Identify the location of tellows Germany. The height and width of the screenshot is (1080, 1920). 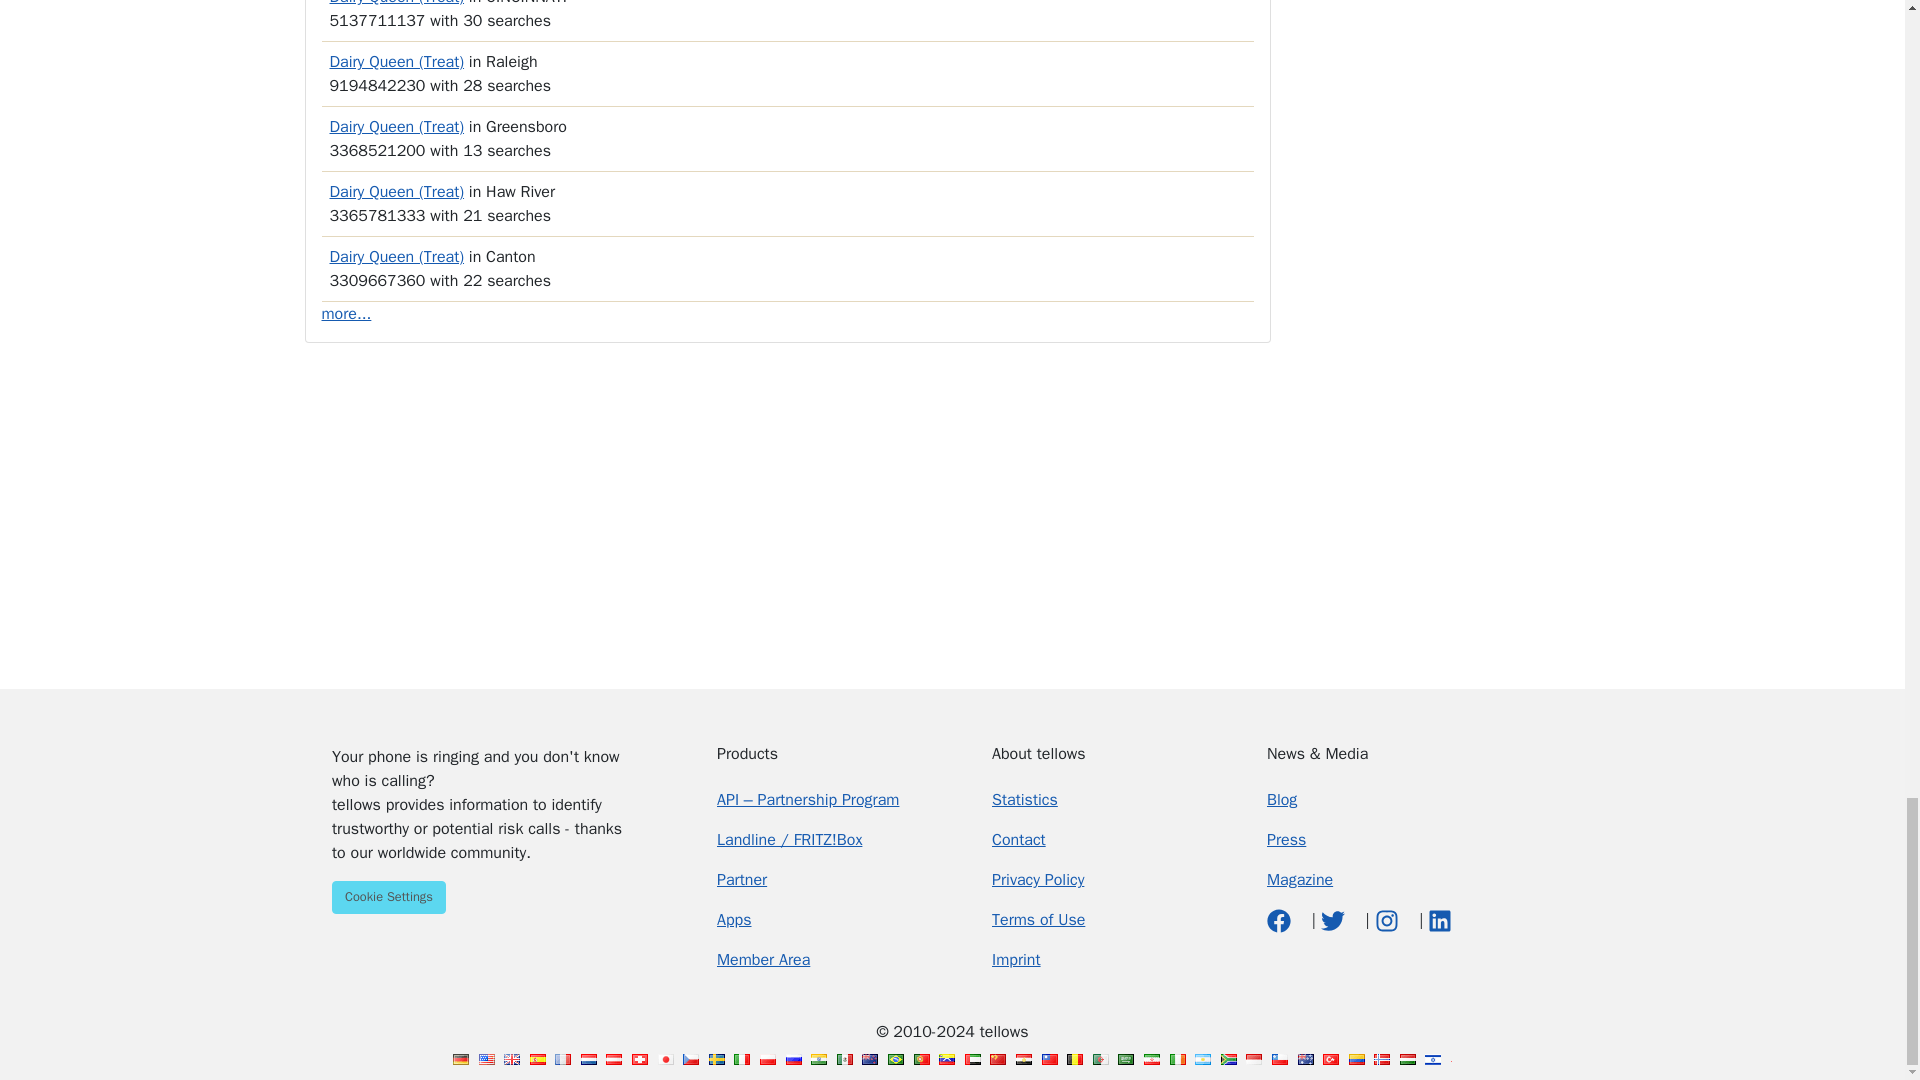
(460, 1059).